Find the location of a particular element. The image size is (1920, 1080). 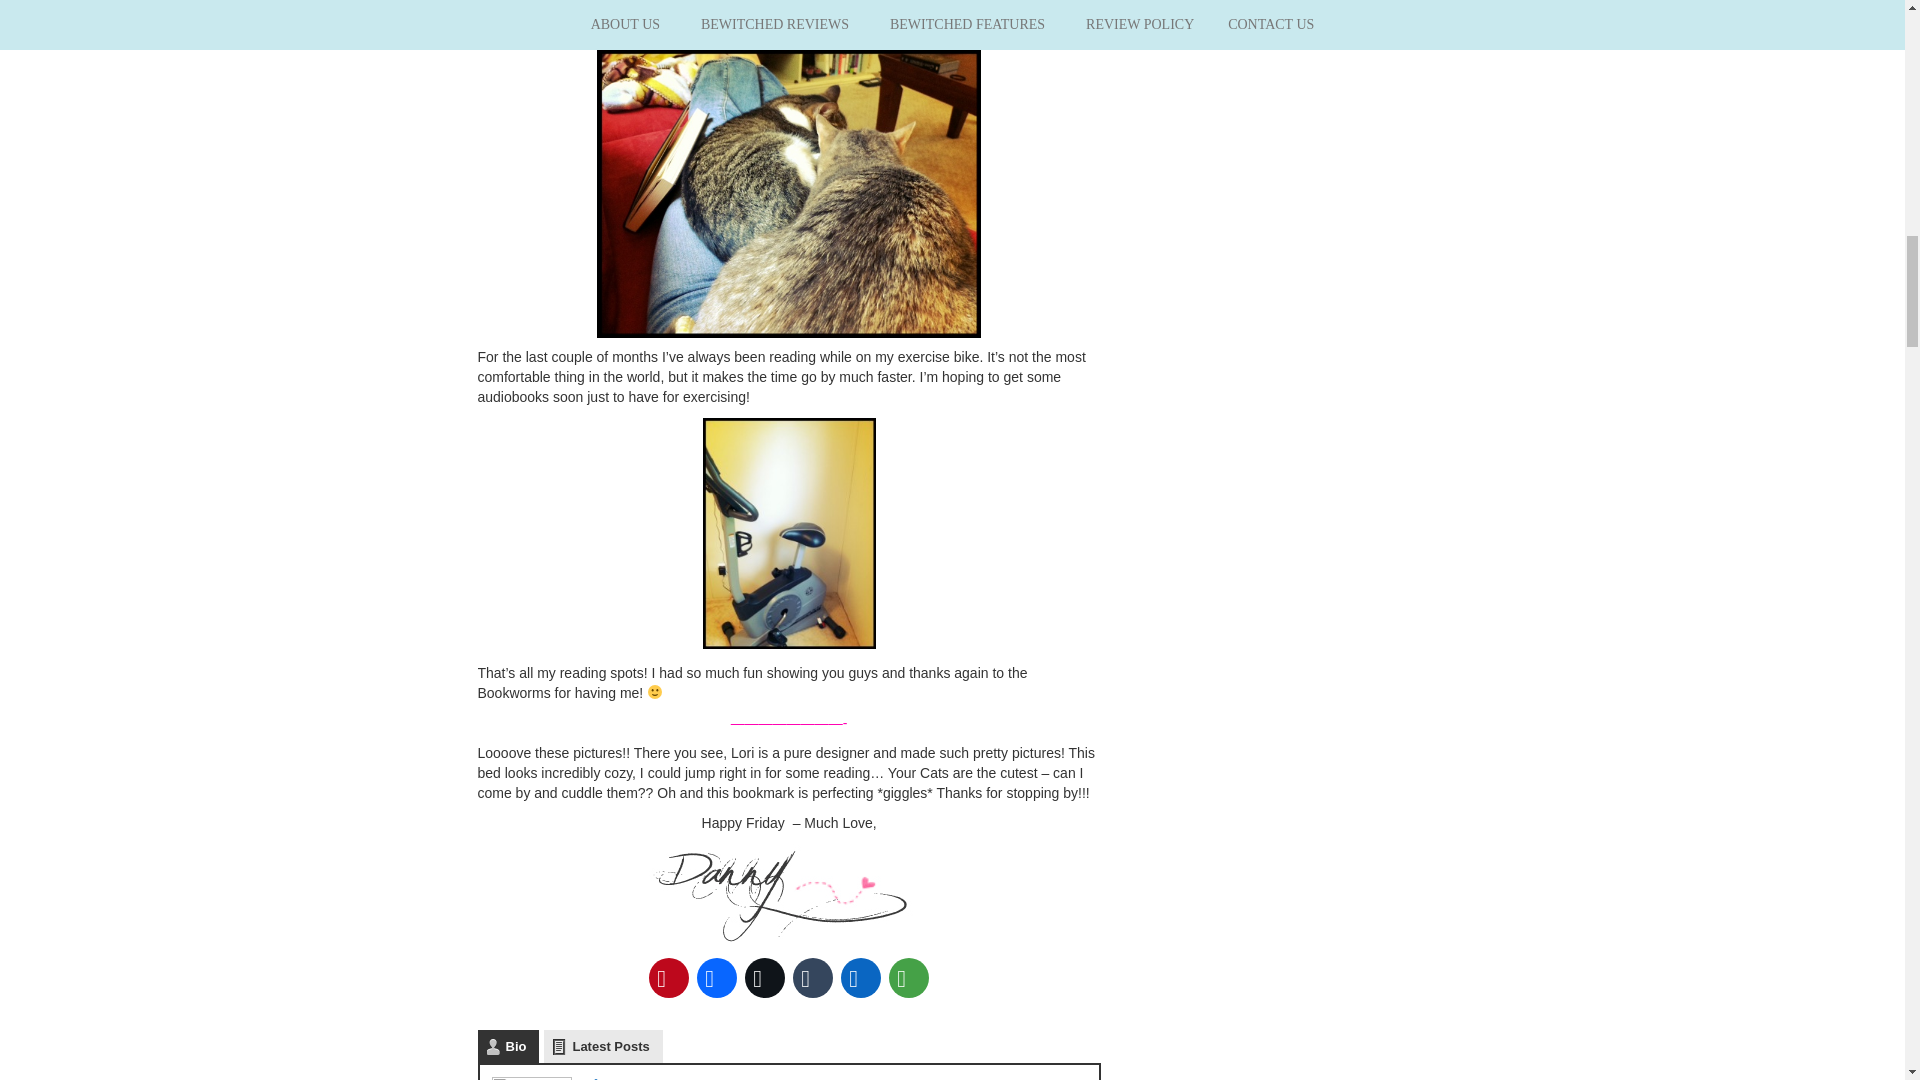

Tumblr is located at coordinates (813, 978).